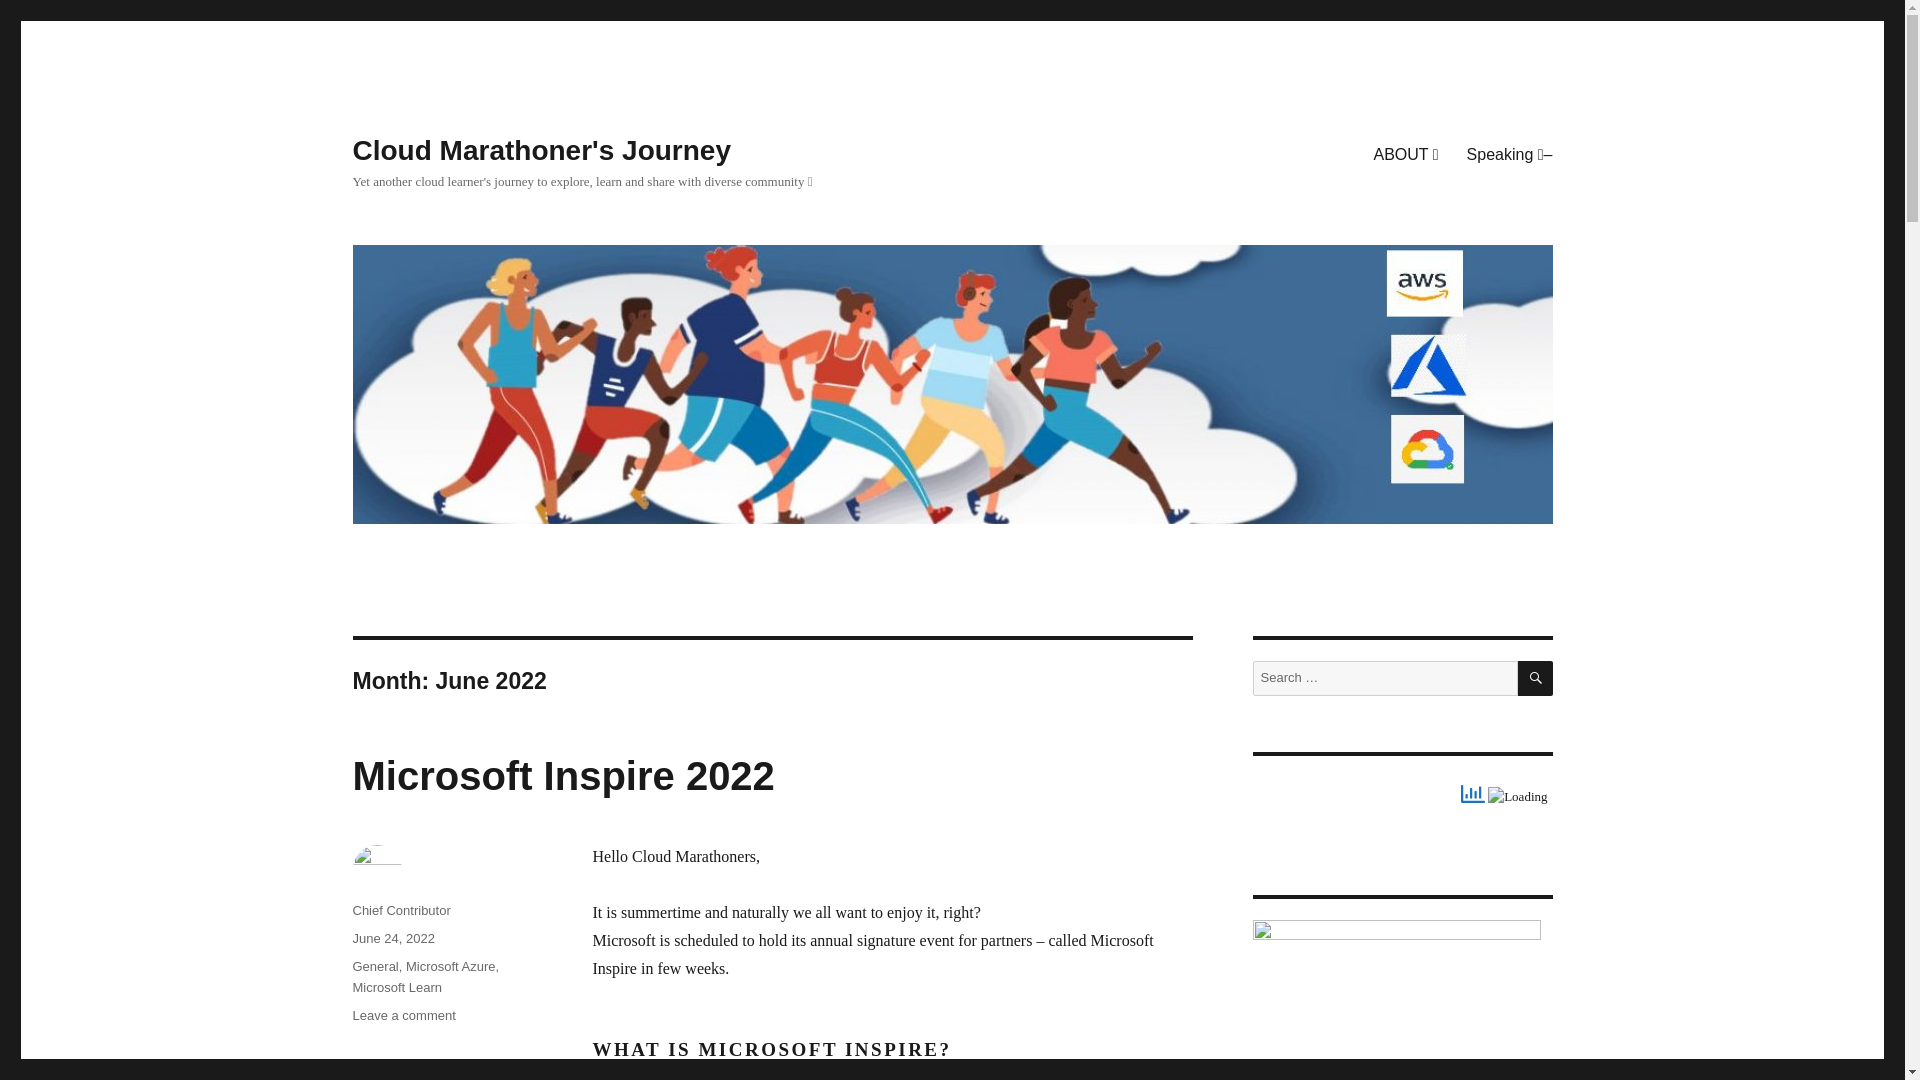 This screenshot has height=1080, width=1920. Describe the element at coordinates (403, 1014) in the screenshot. I see `Microsoft Azure` at that location.